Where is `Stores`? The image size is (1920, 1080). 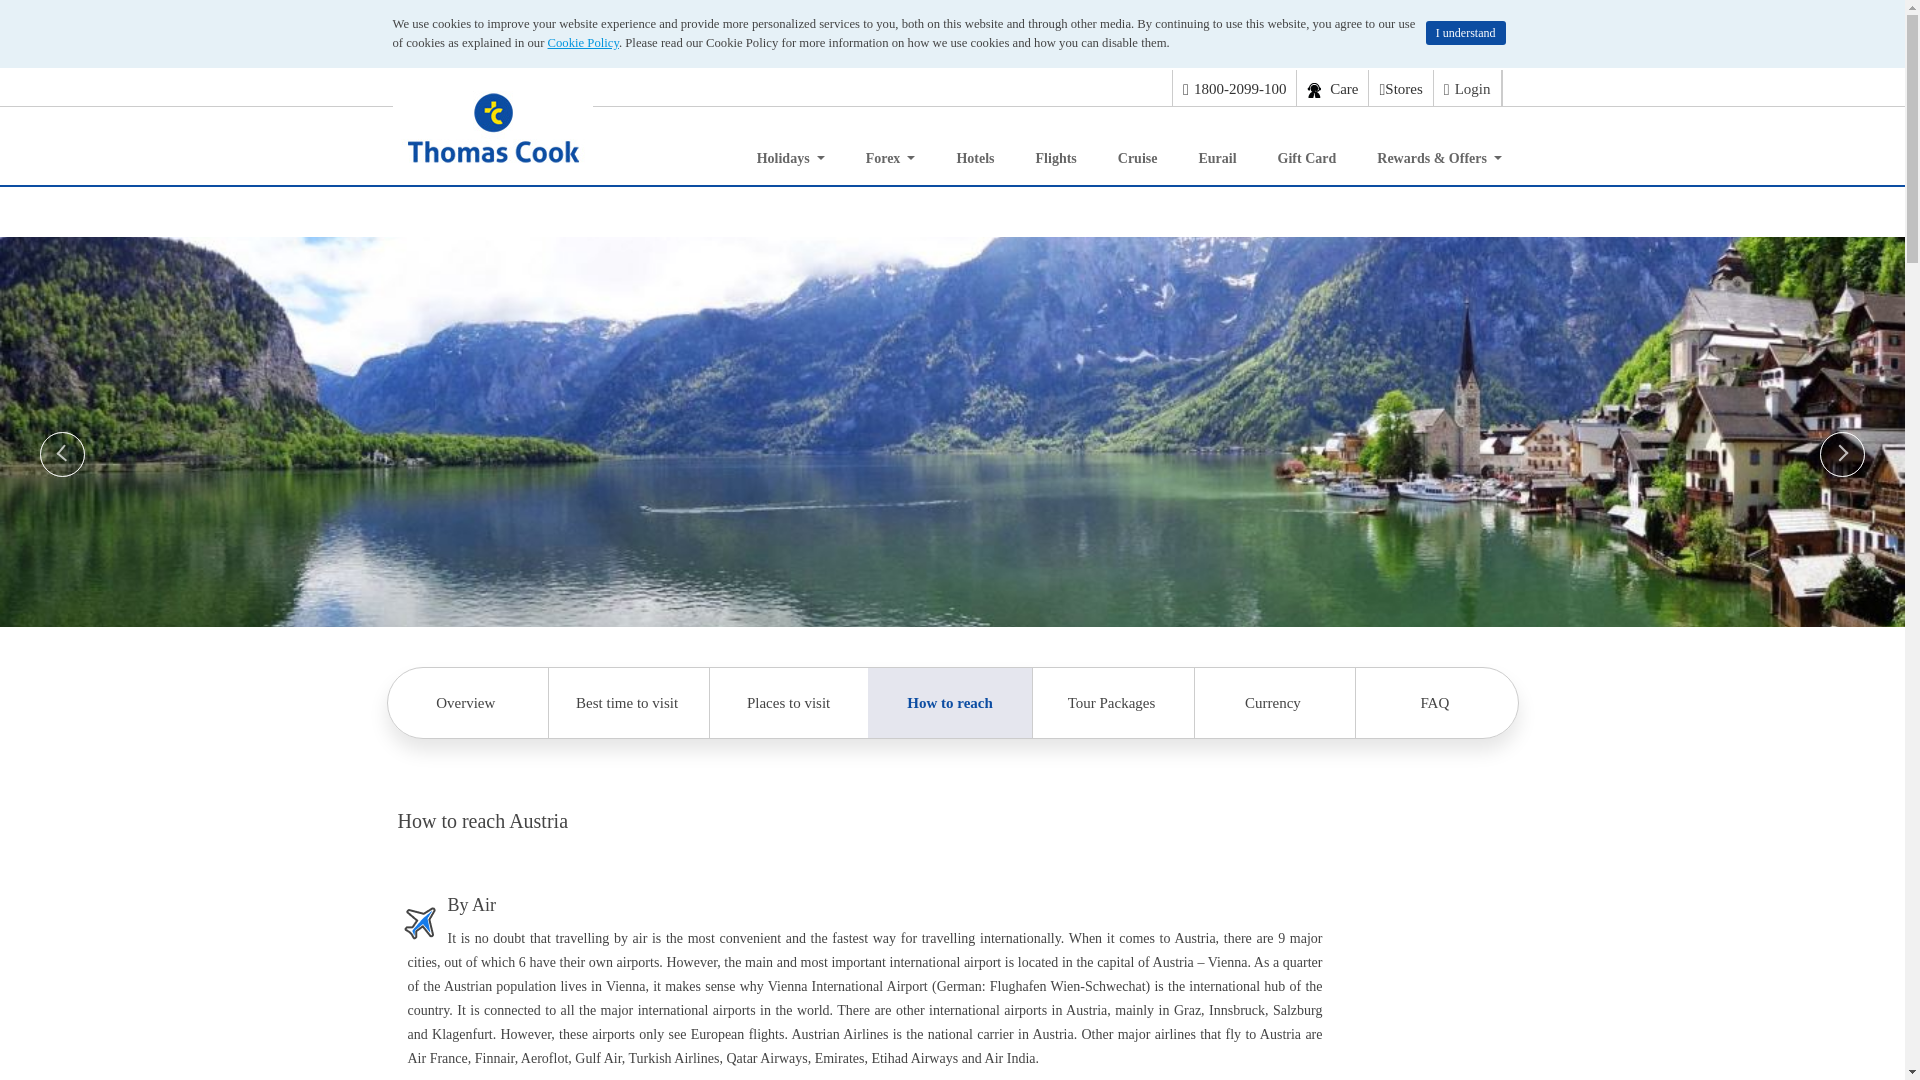 Stores is located at coordinates (1400, 88).